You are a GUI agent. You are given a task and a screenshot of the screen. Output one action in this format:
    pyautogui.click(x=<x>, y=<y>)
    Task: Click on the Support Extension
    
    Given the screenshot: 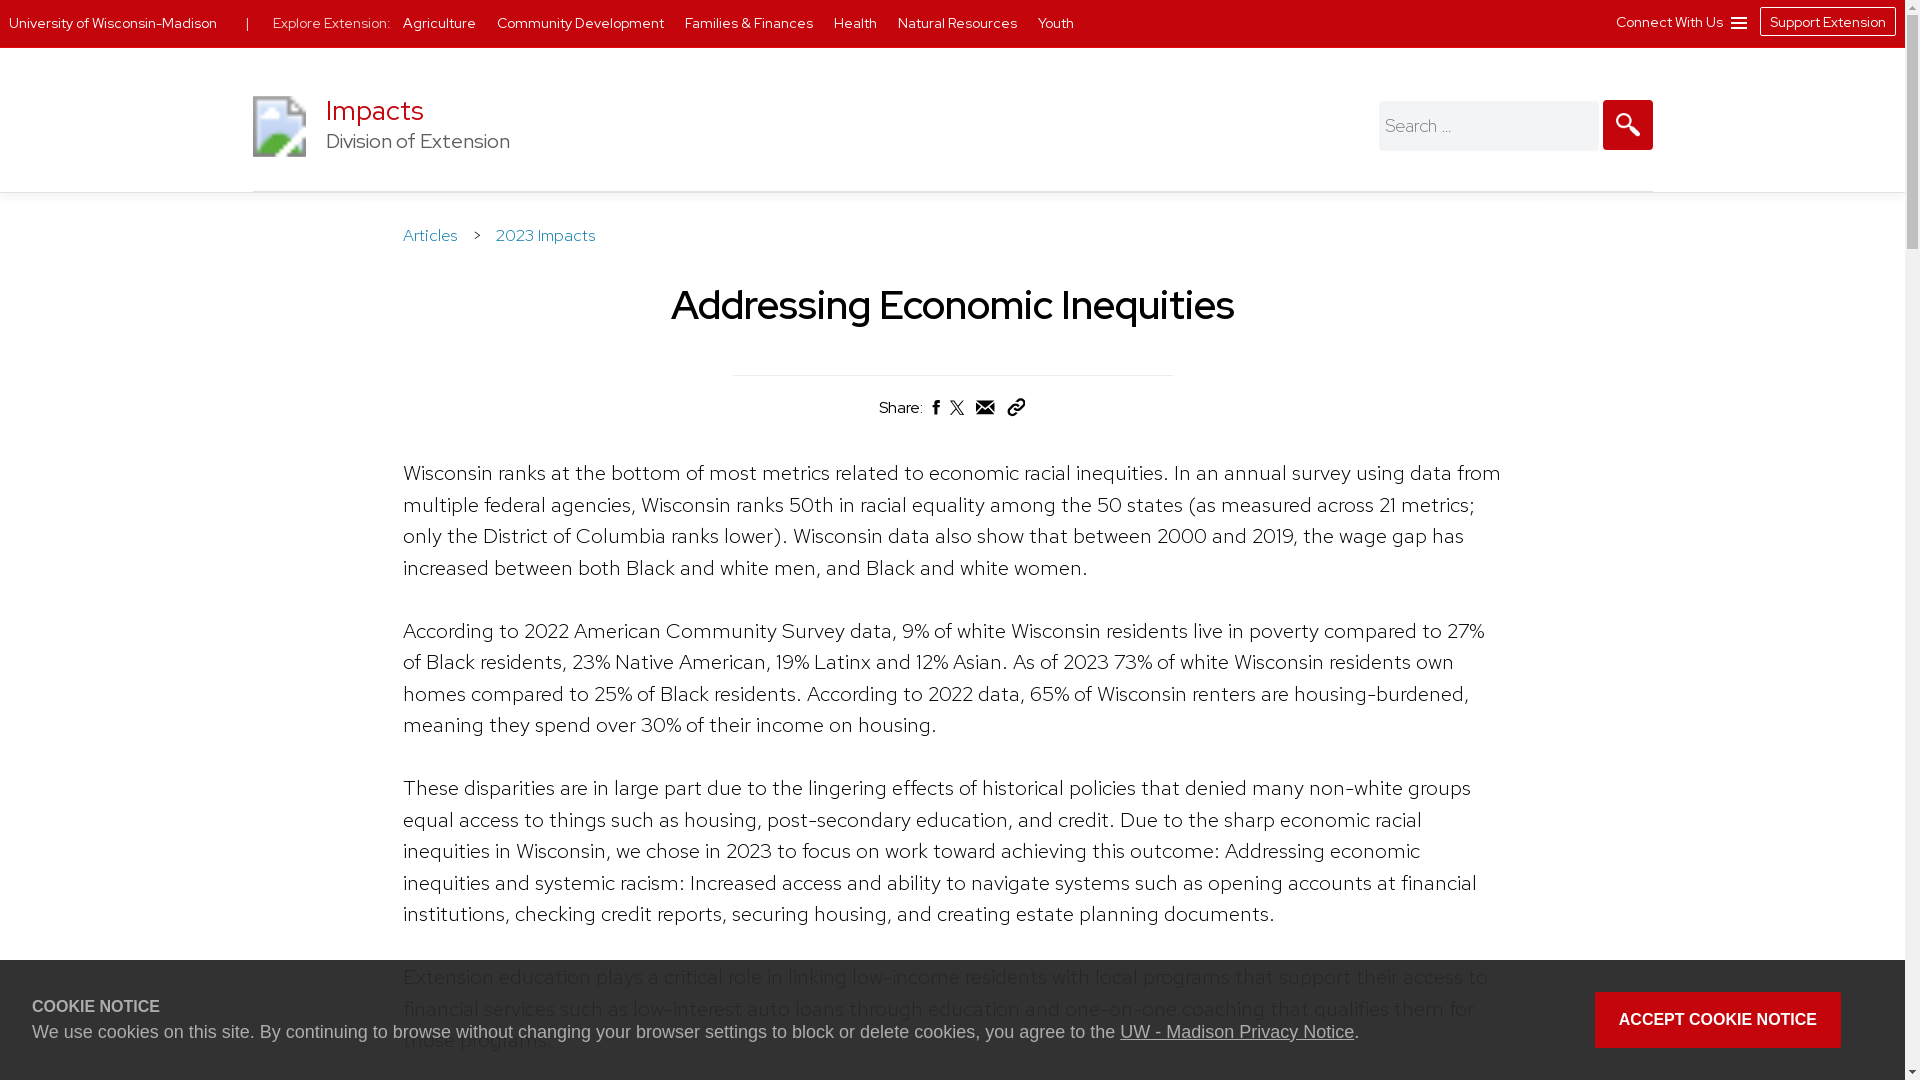 What is the action you would take?
    pyautogui.click(x=1828, y=20)
    